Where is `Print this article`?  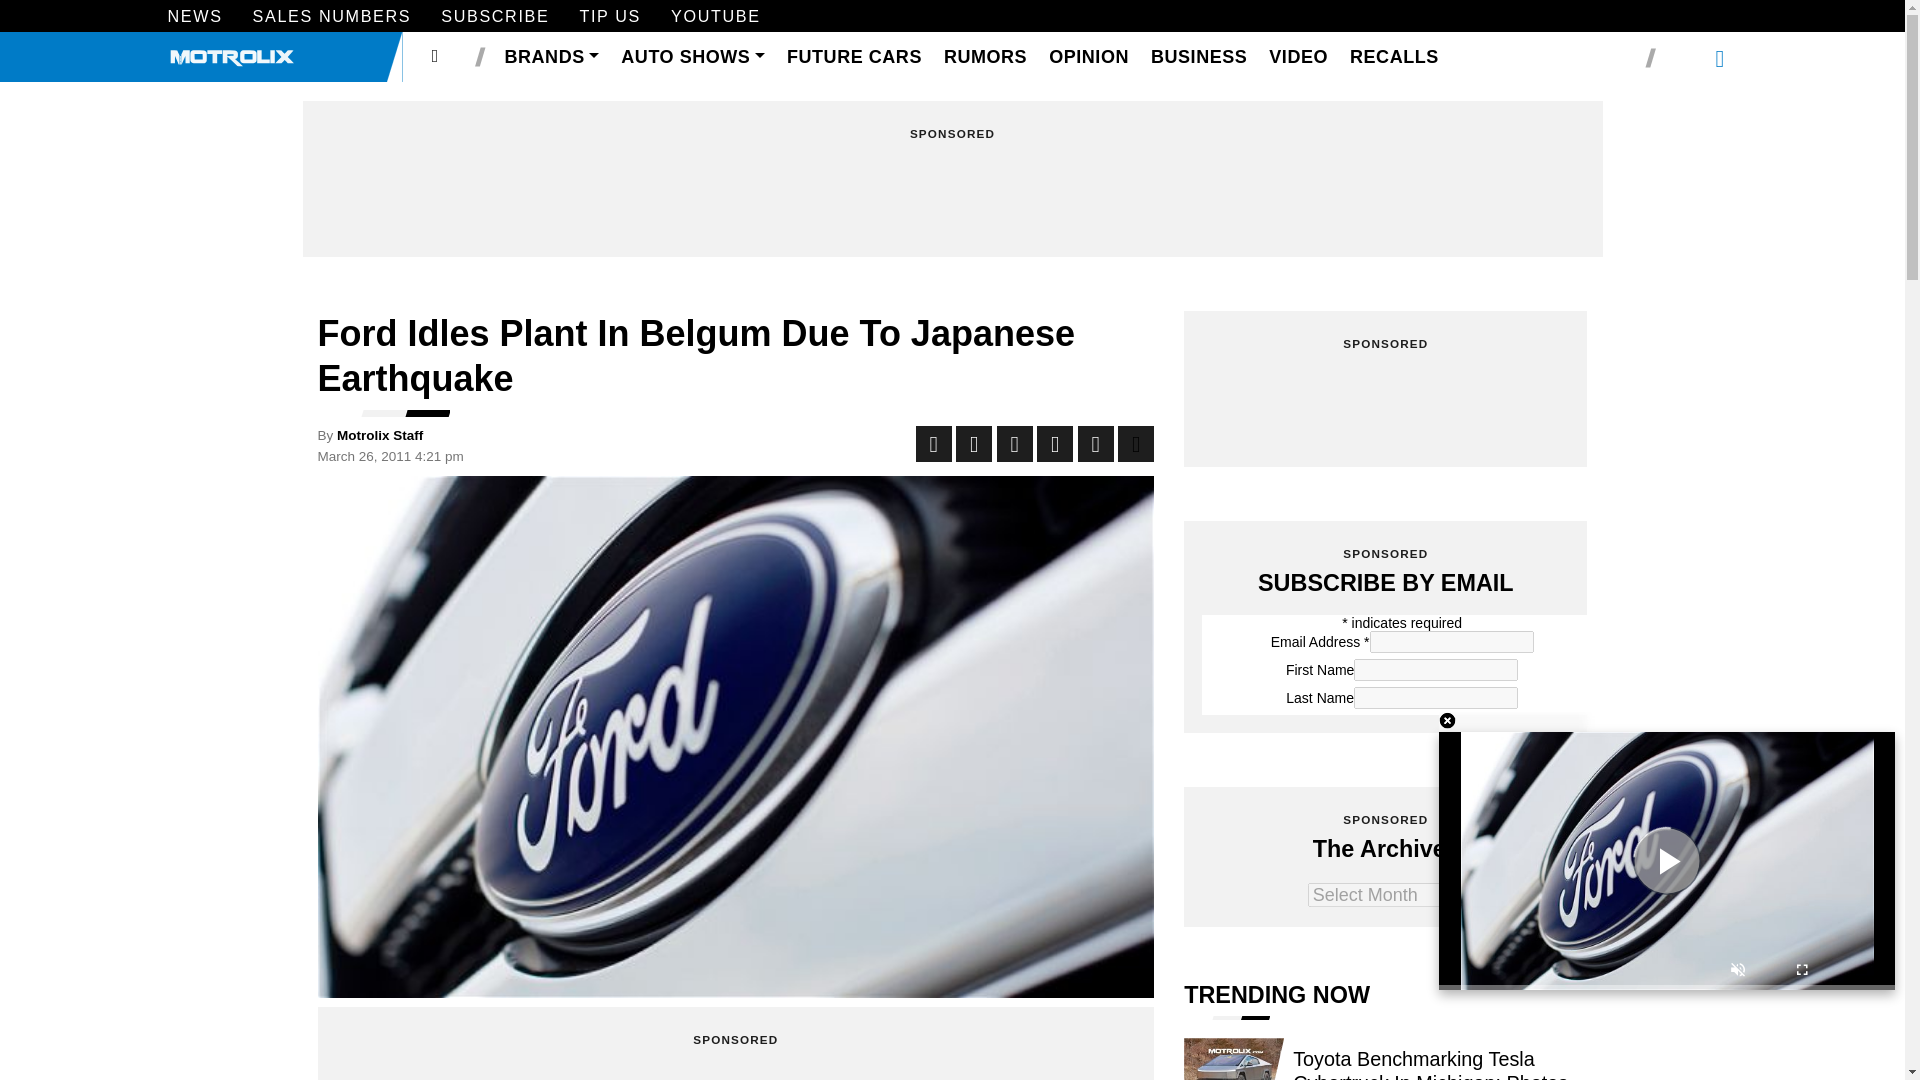
Print this article is located at coordinates (1135, 444).